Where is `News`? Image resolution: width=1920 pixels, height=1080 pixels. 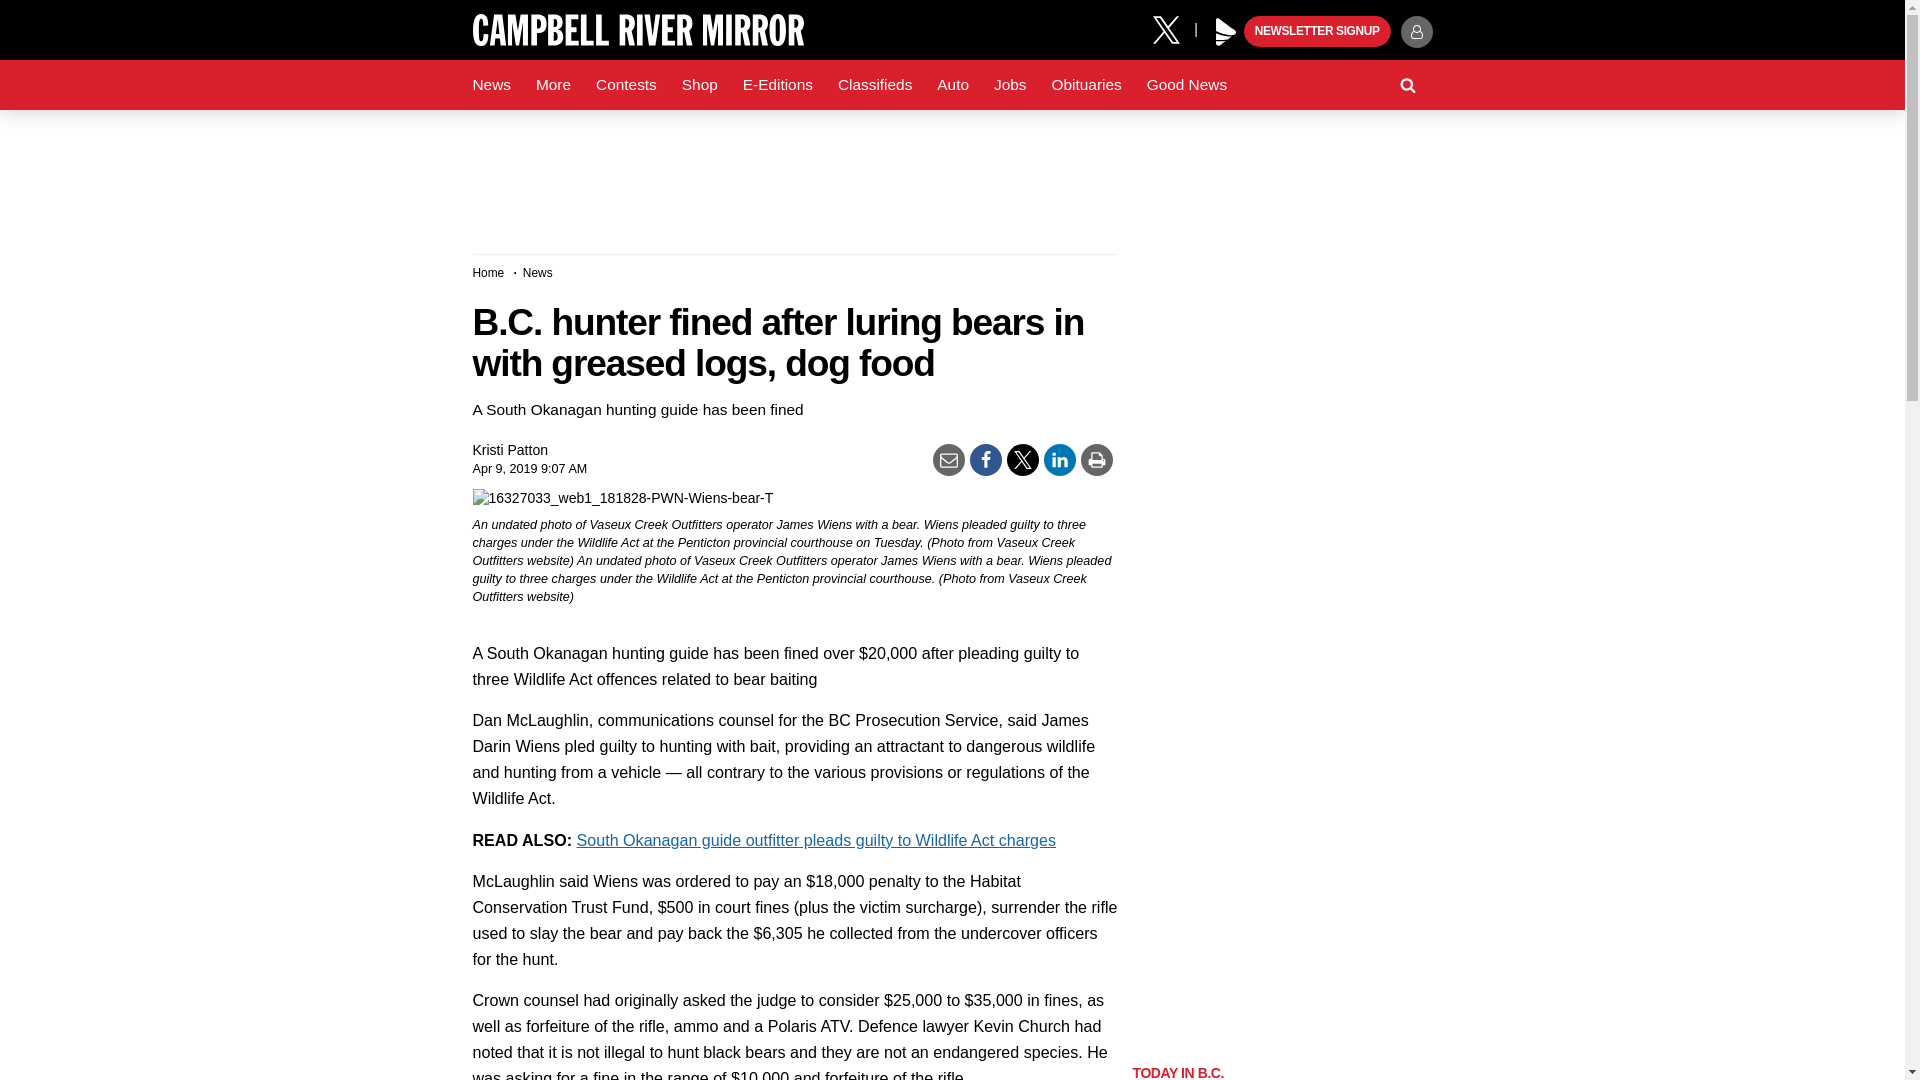
News is located at coordinates (491, 85).